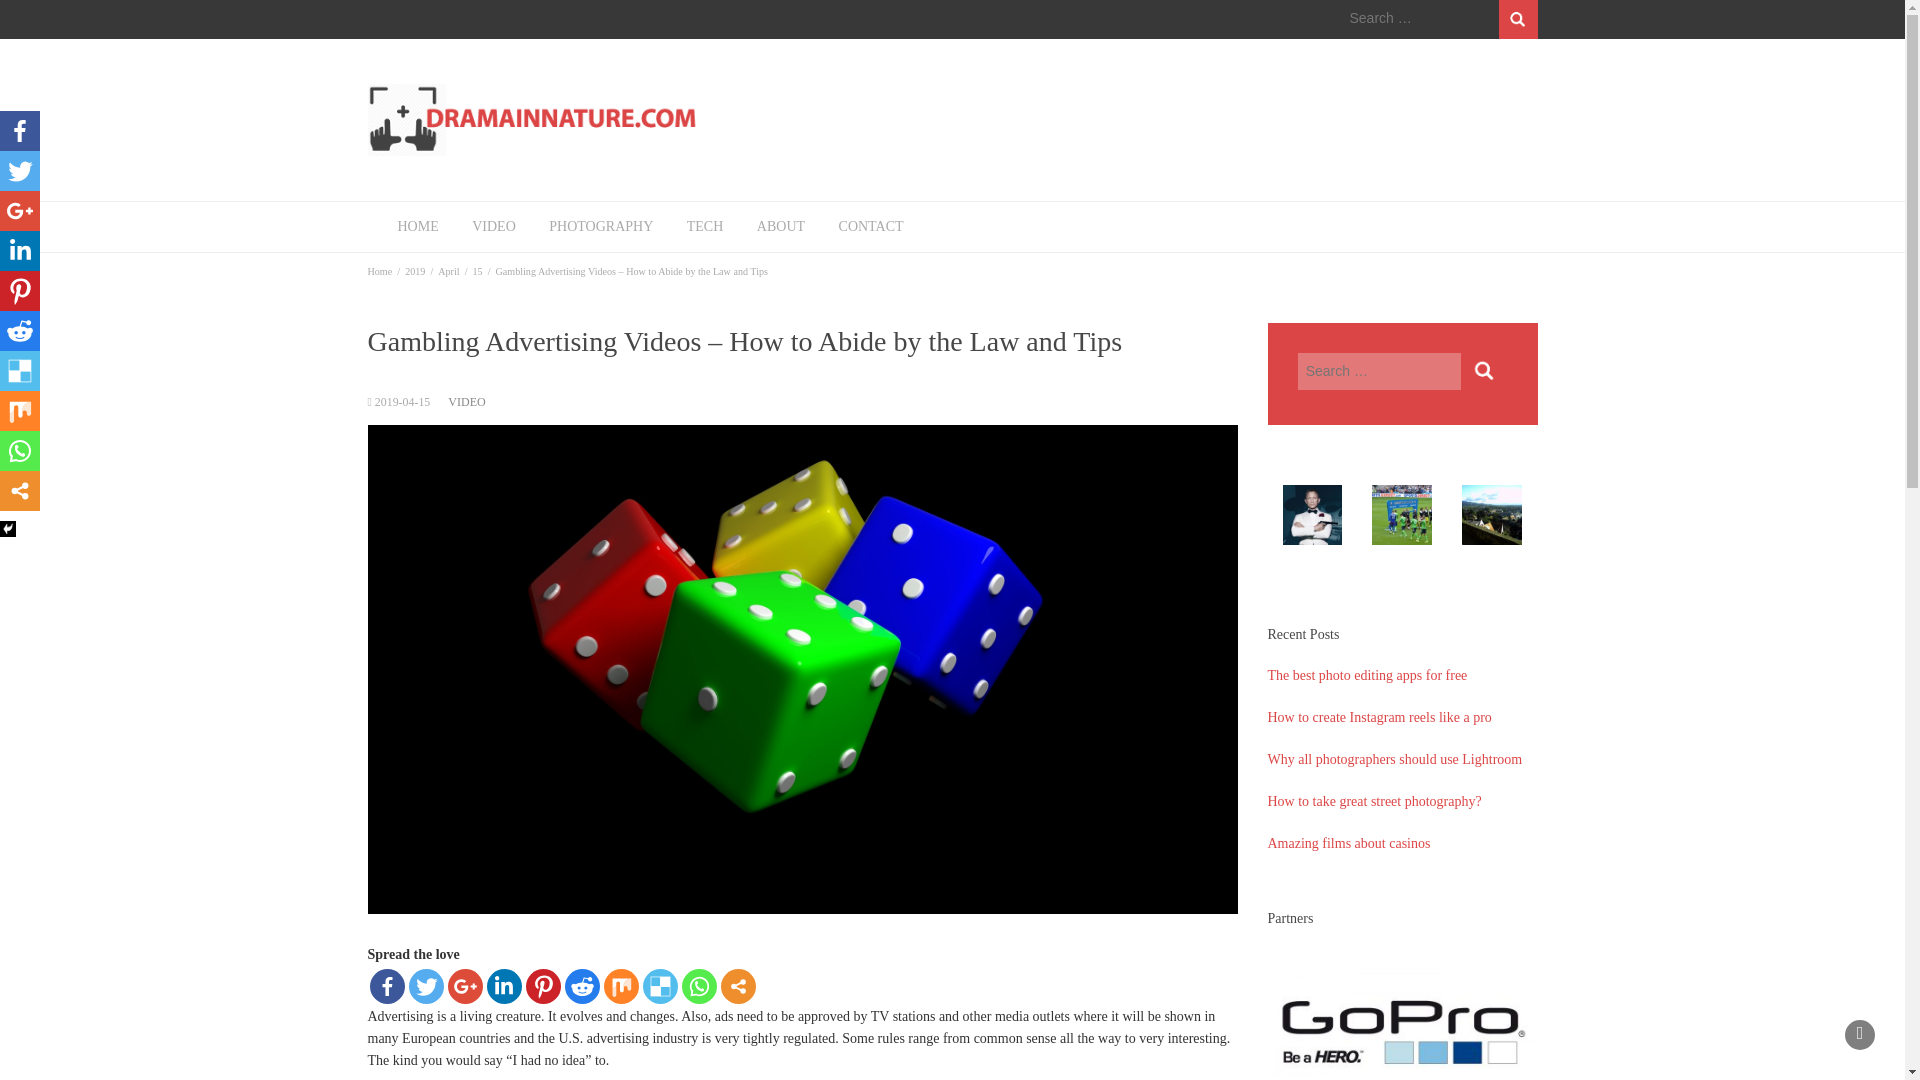 This screenshot has width=1920, height=1080. What do you see at coordinates (1420, 18) in the screenshot?
I see `Search for:` at bounding box center [1420, 18].